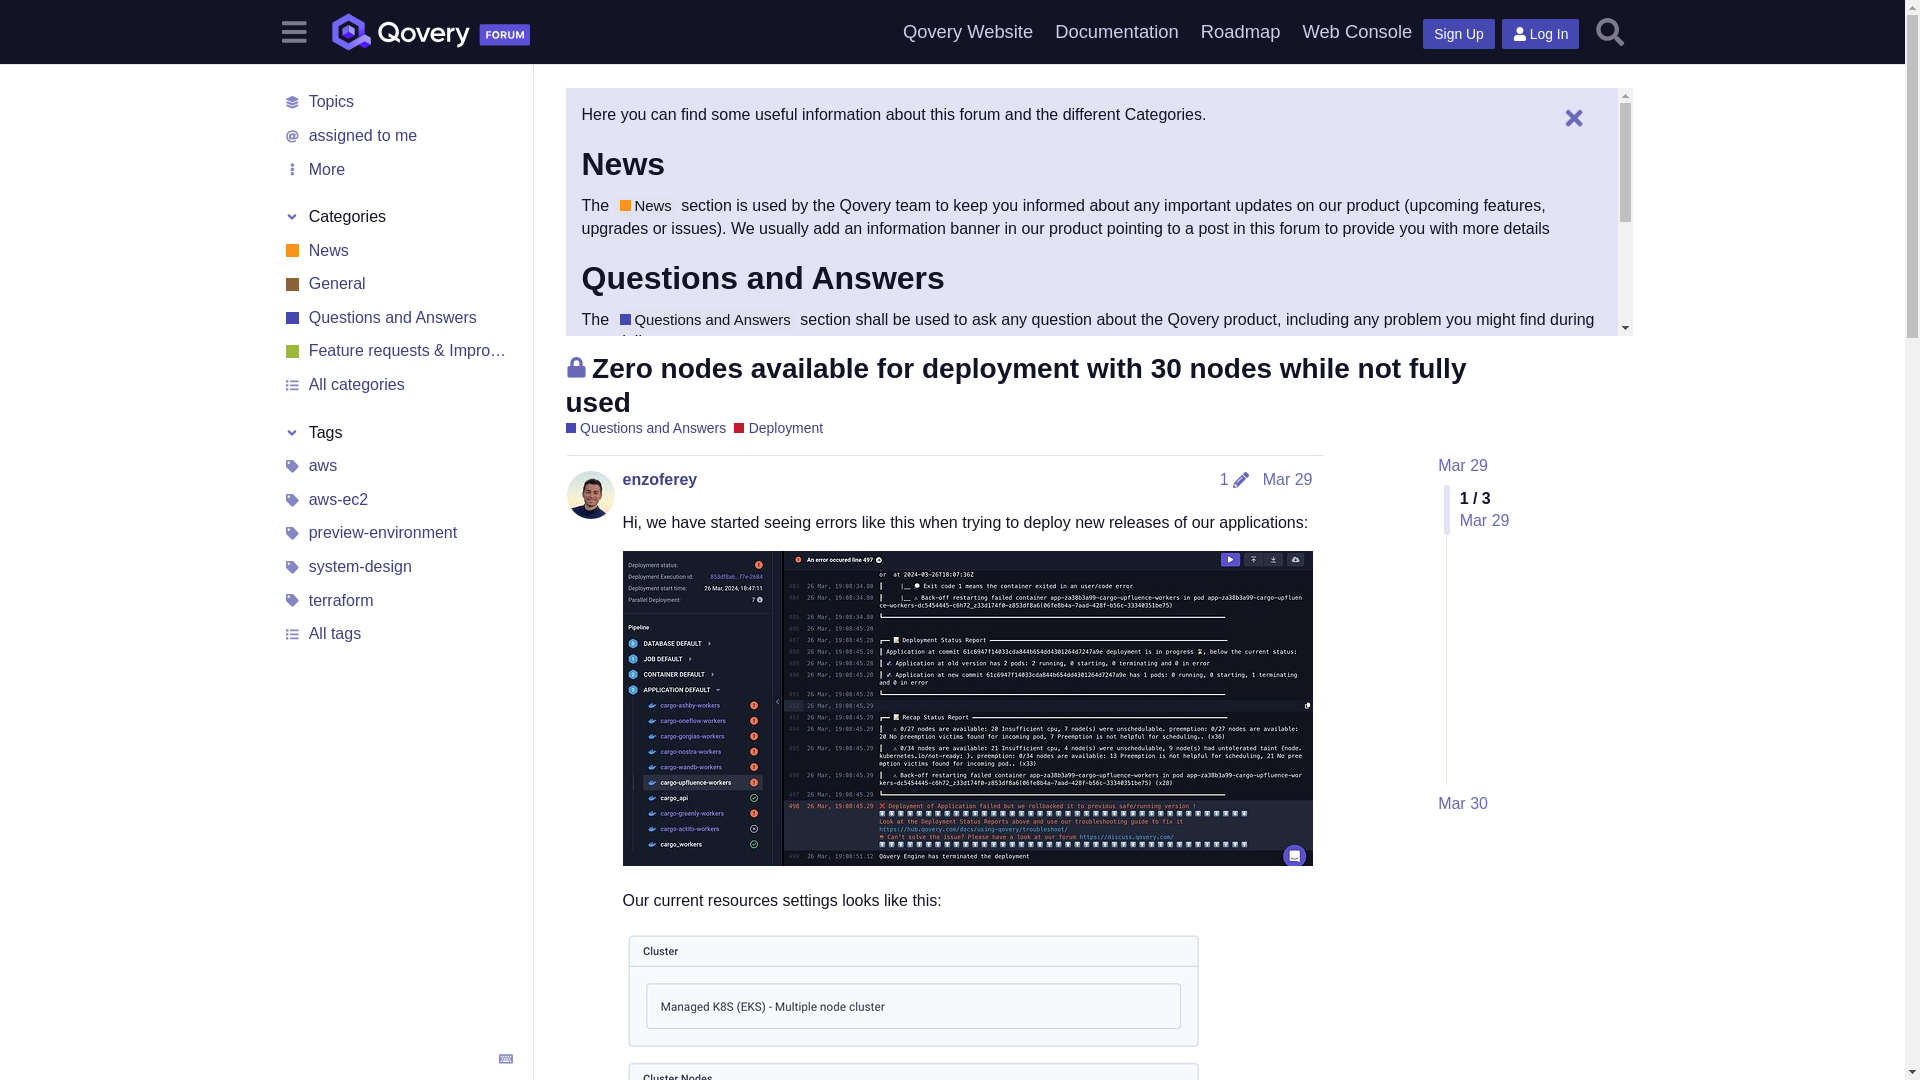  Describe the element at coordinates (1356, 32) in the screenshot. I see `Web Console` at that location.